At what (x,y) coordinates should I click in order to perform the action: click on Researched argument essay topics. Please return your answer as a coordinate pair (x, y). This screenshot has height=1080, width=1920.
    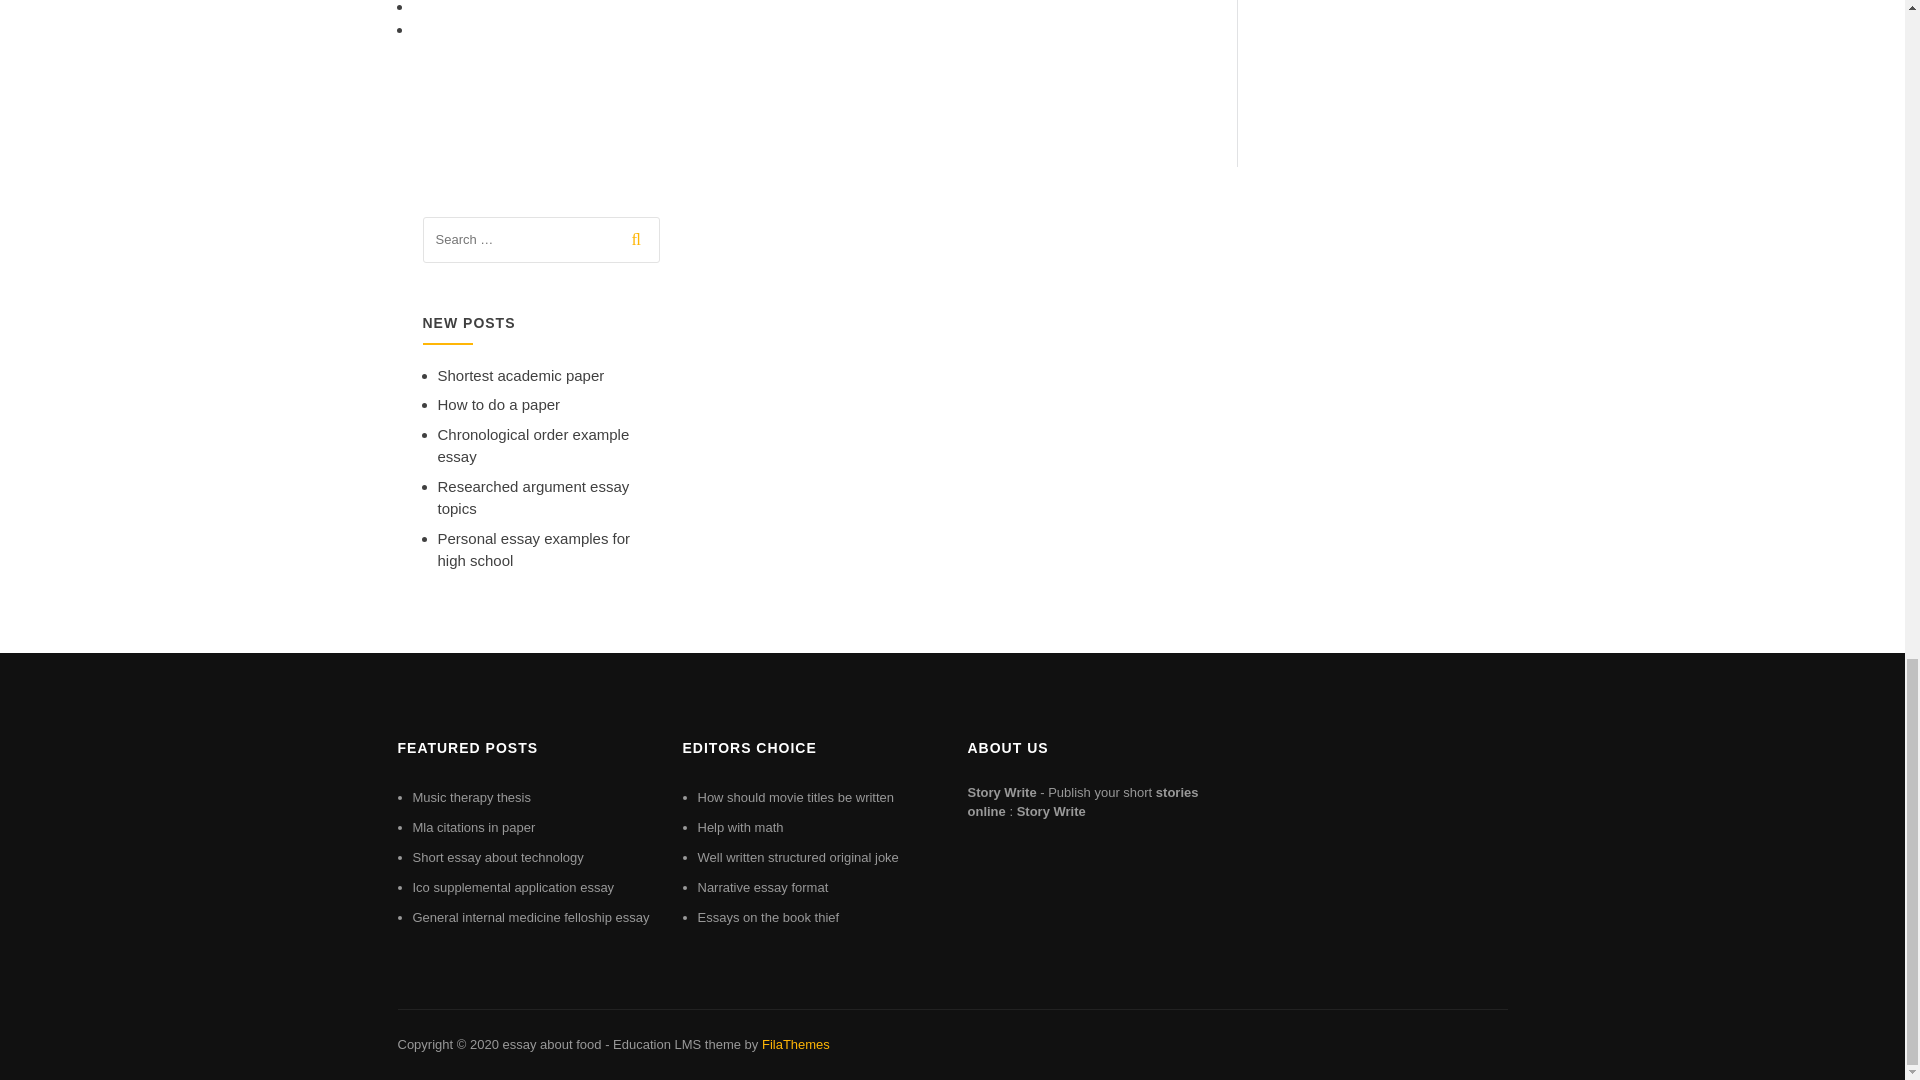
    Looking at the image, I should click on (533, 498).